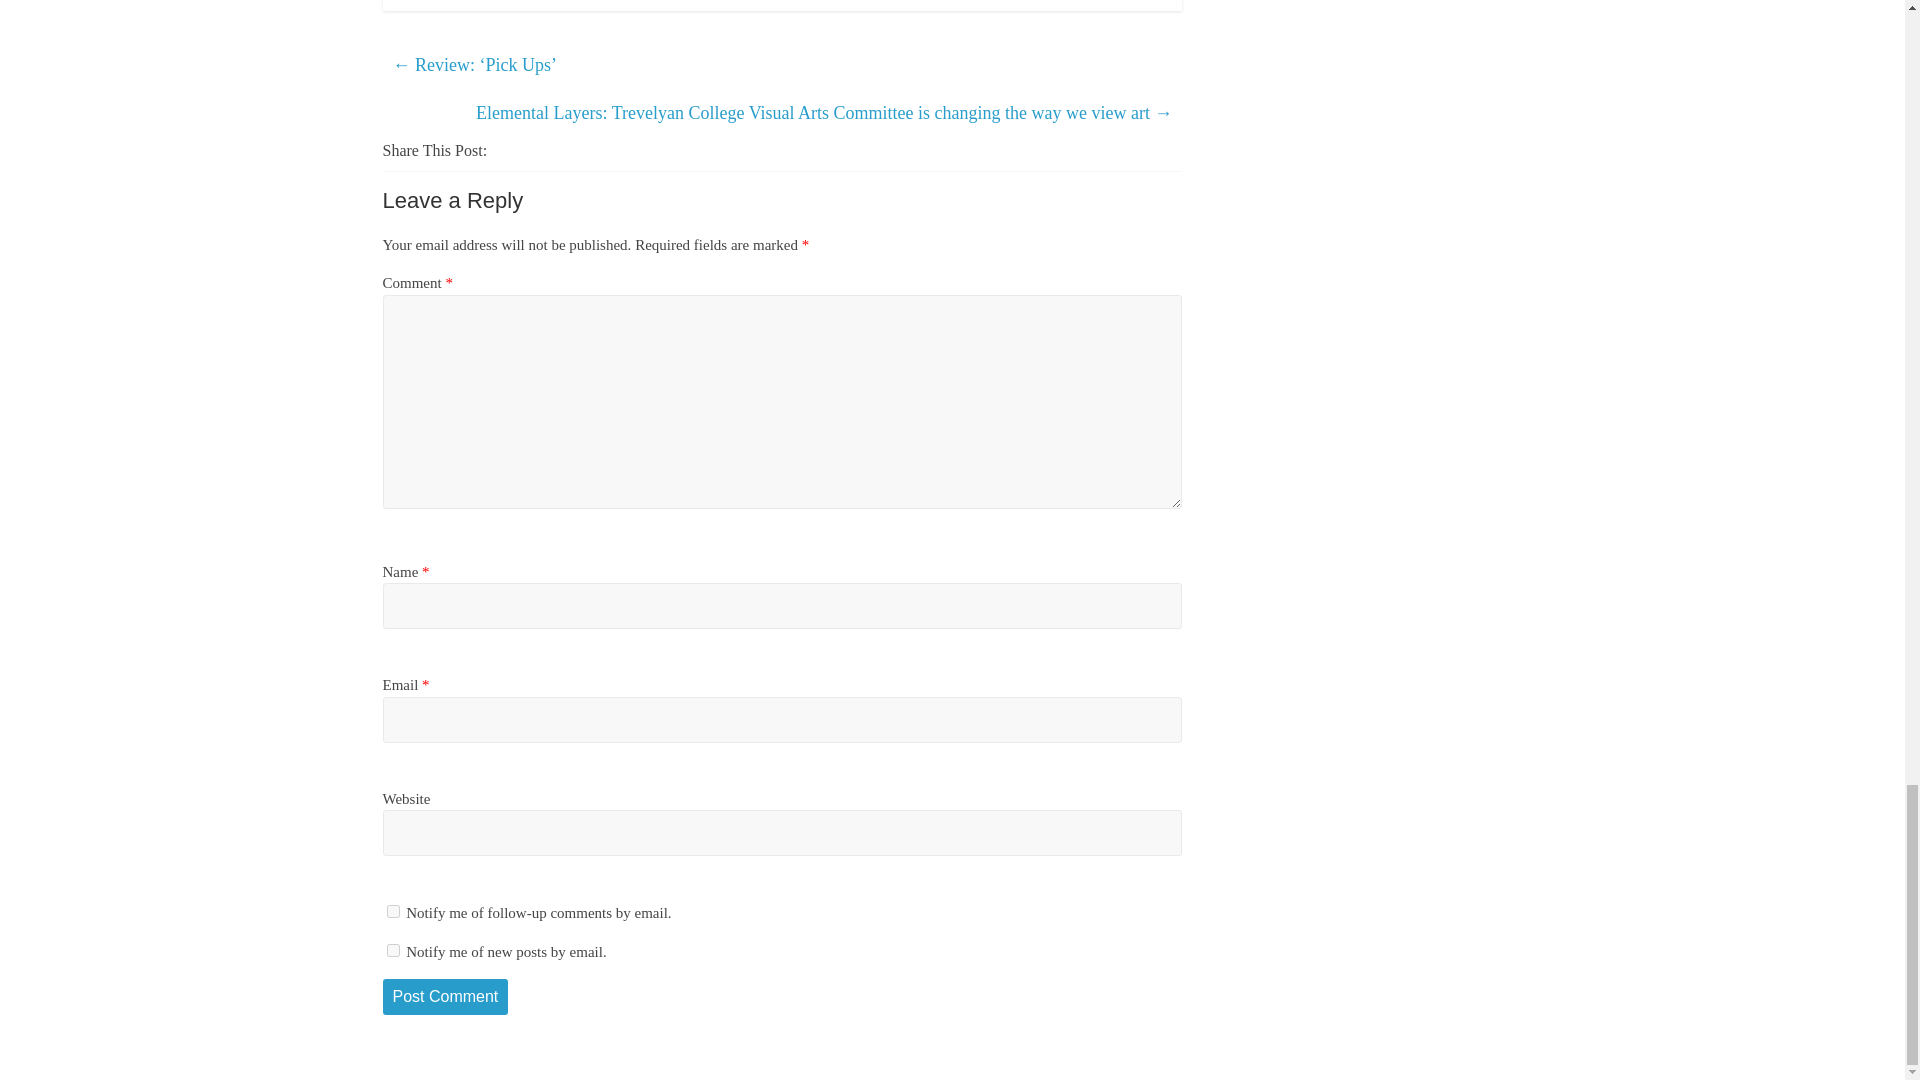 The width and height of the screenshot is (1920, 1080). What do you see at coordinates (392, 912) in the screenshot?
I see `subscribe` at bounding box center [392, 912].